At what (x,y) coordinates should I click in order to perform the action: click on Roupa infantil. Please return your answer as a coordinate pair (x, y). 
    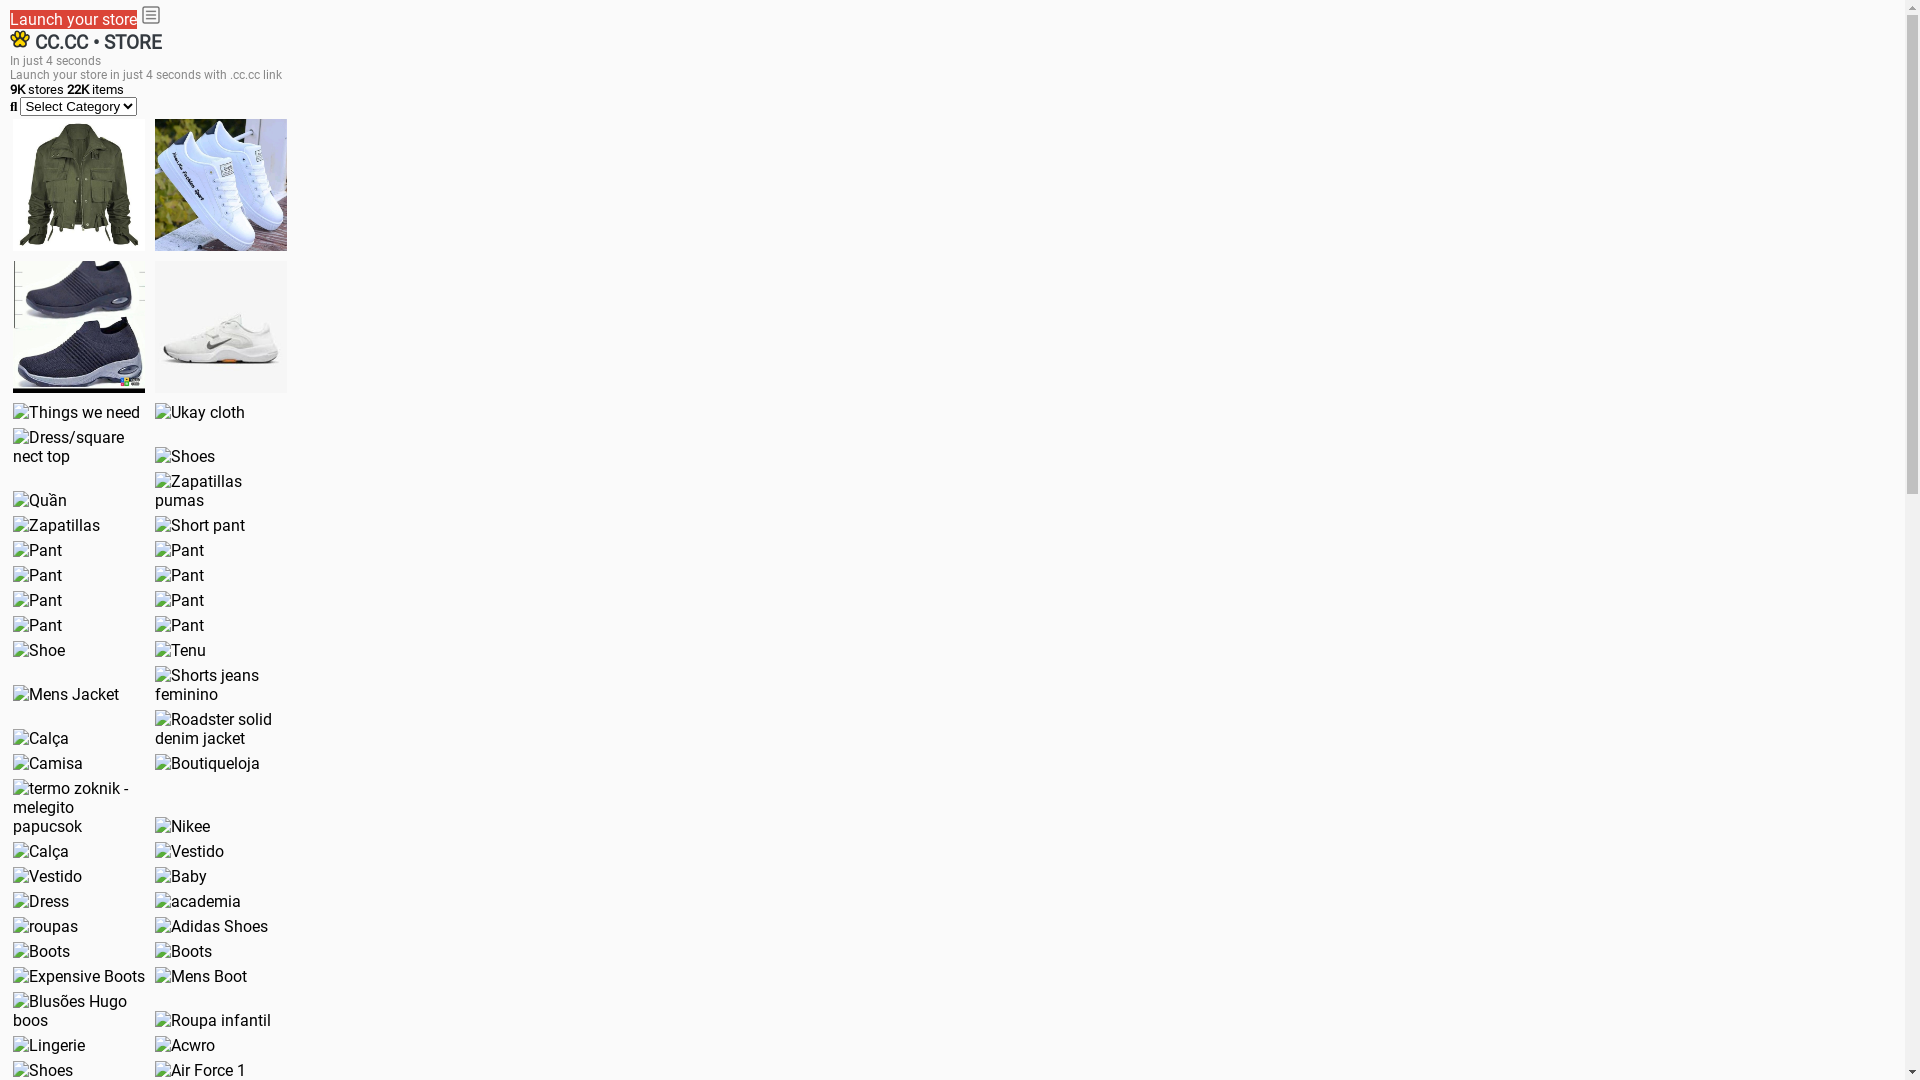
    Looking at the image, I should click on (213, 1020).